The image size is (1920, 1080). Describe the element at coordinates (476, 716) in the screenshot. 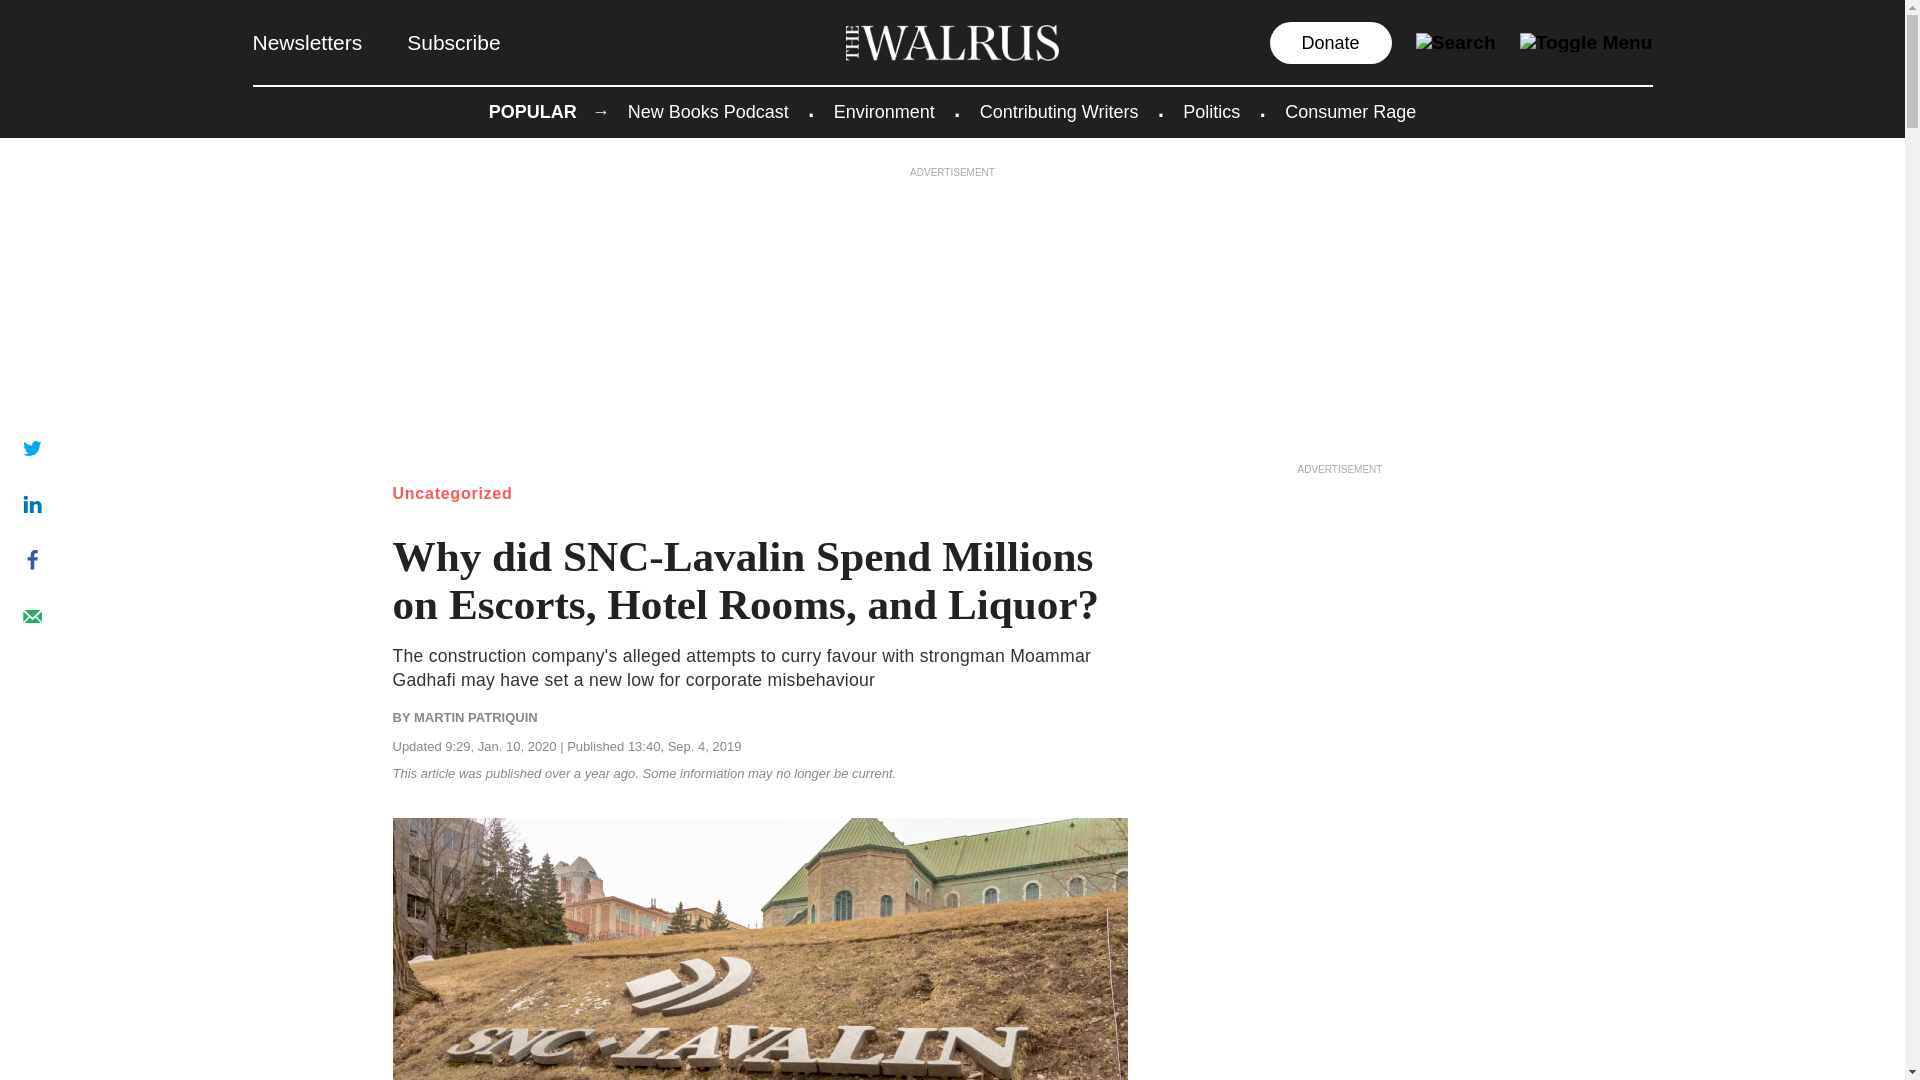

I see `Posts by Martin Patriquin` at that location.